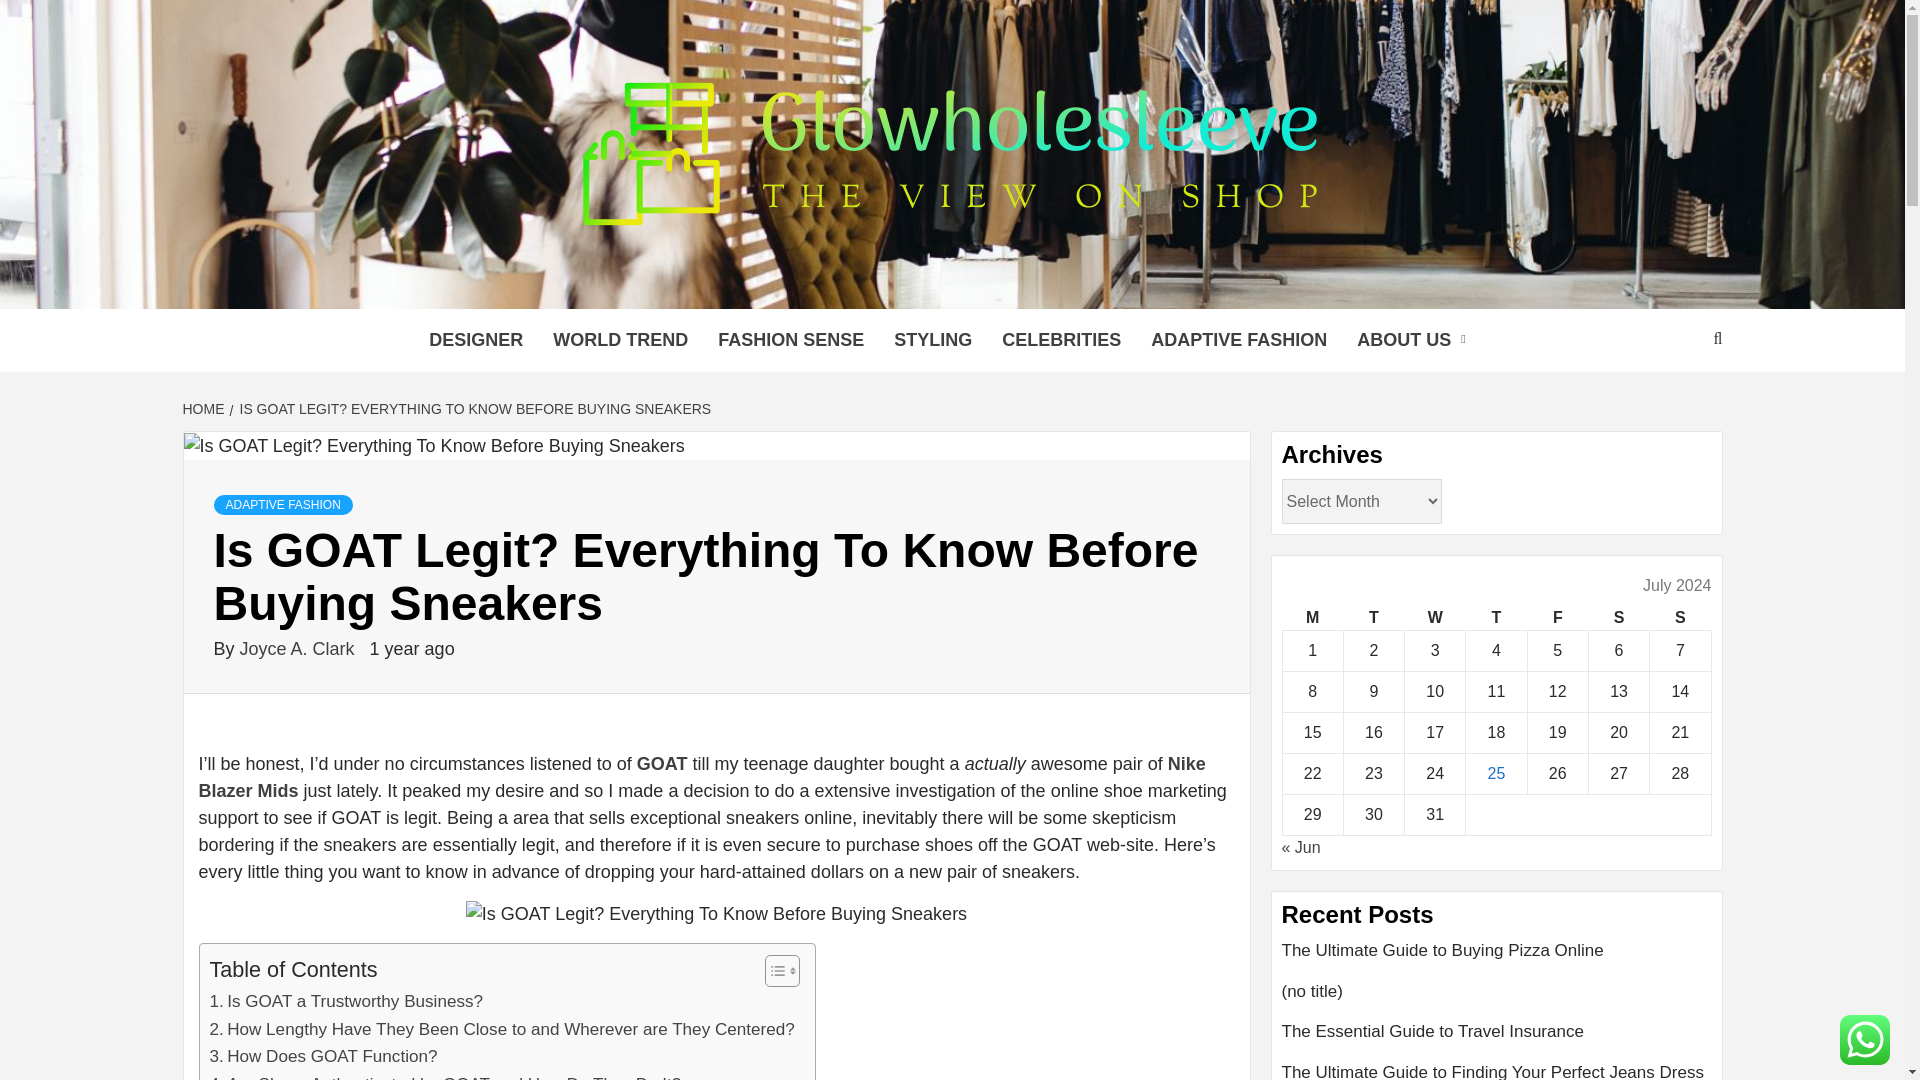 The height and width of the screenshot is (1080, 1920). I want to click on CELEBRITIES, so click(1061, 340).